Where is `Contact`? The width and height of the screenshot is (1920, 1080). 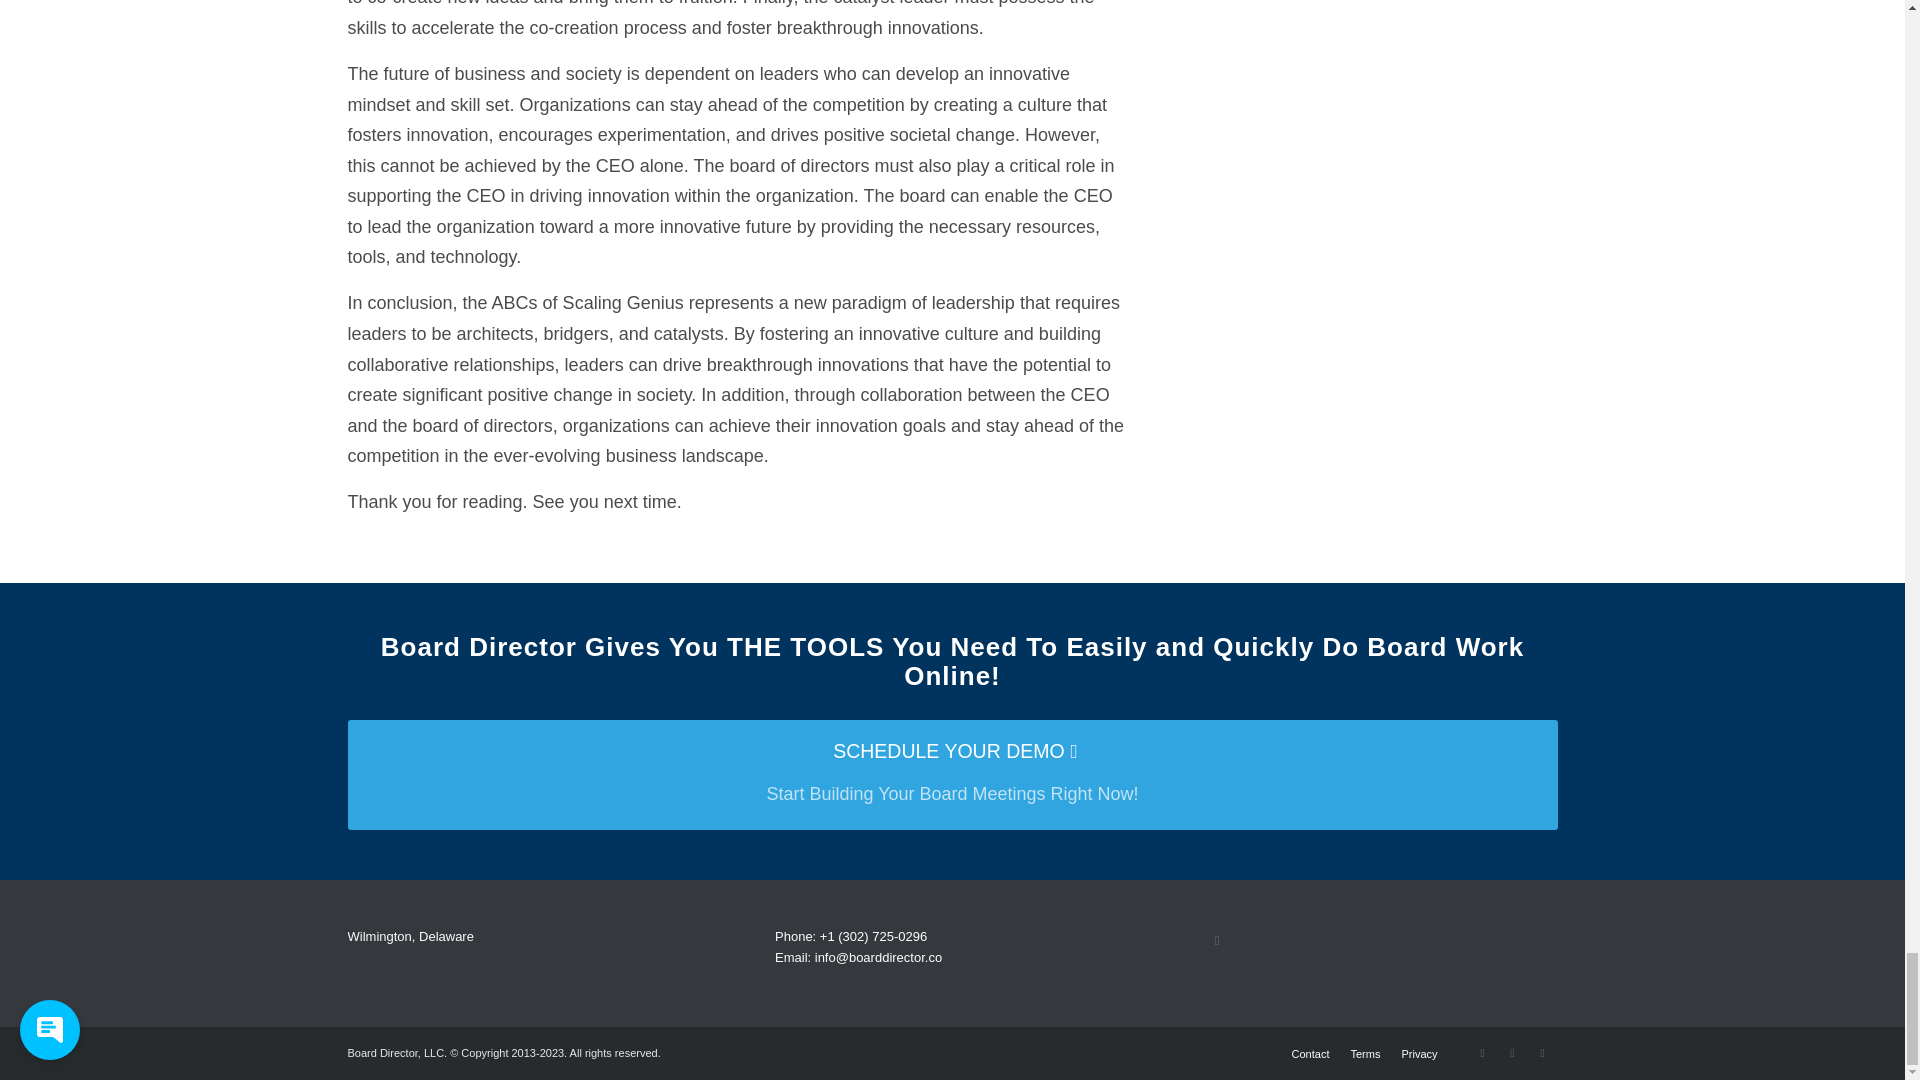
Contact is located at coordinates (1311, 1053).